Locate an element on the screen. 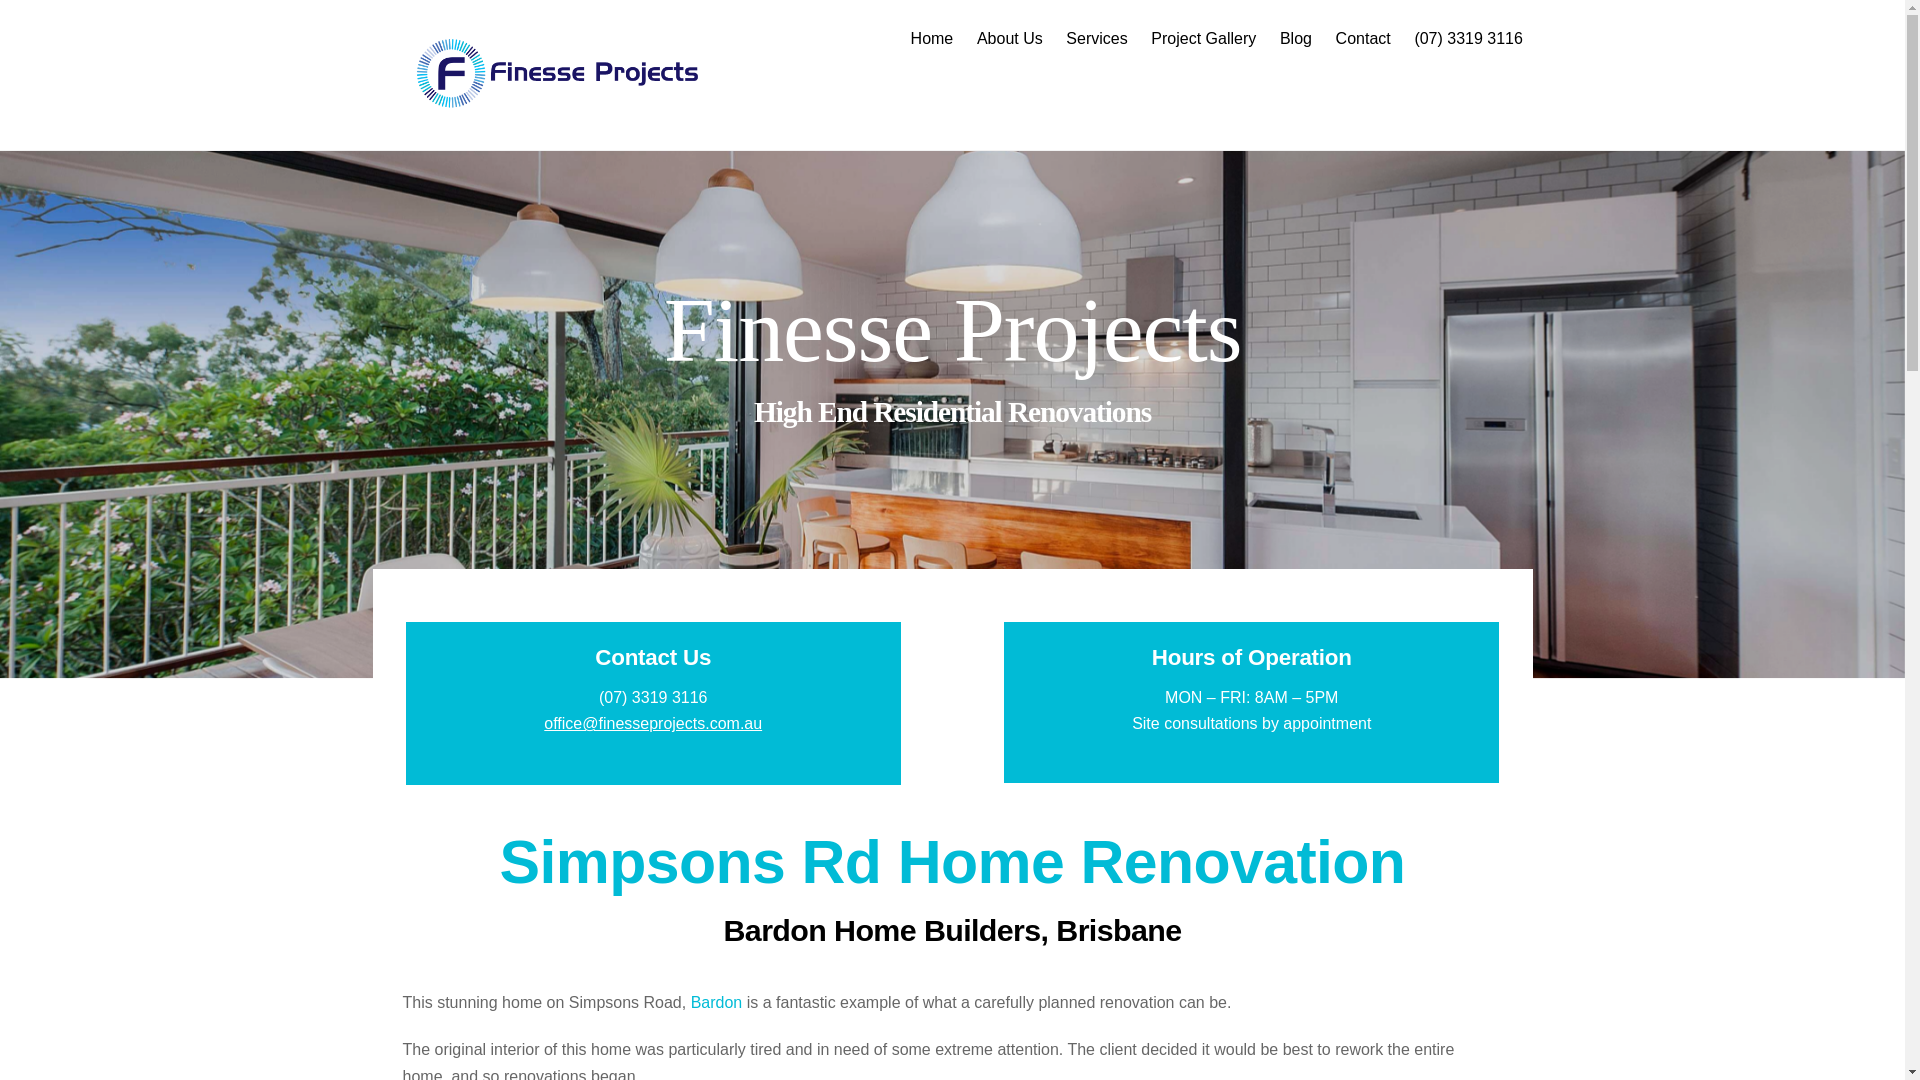  Contact is located at coordinates (1362, 38).